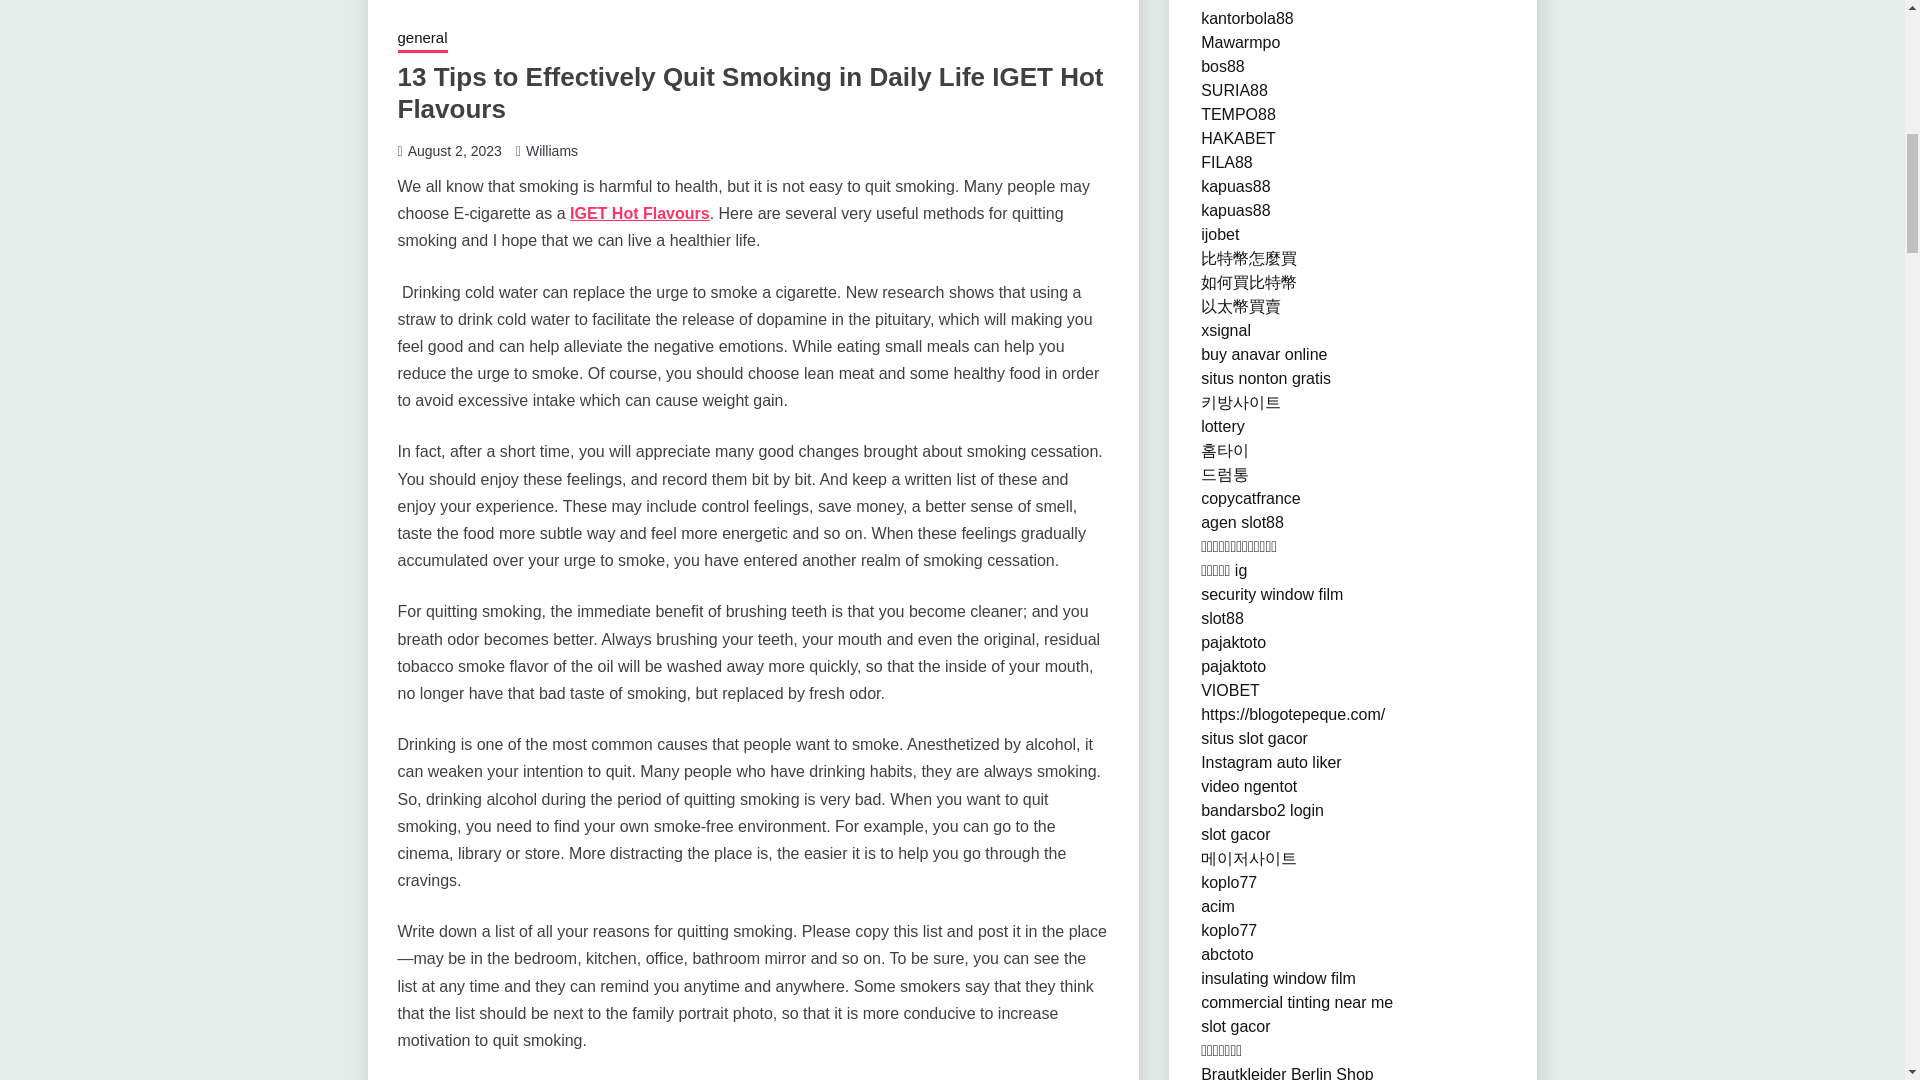 The width and height of the screenshot is (1920, 1080). I want to click on general, so click(422, 40).